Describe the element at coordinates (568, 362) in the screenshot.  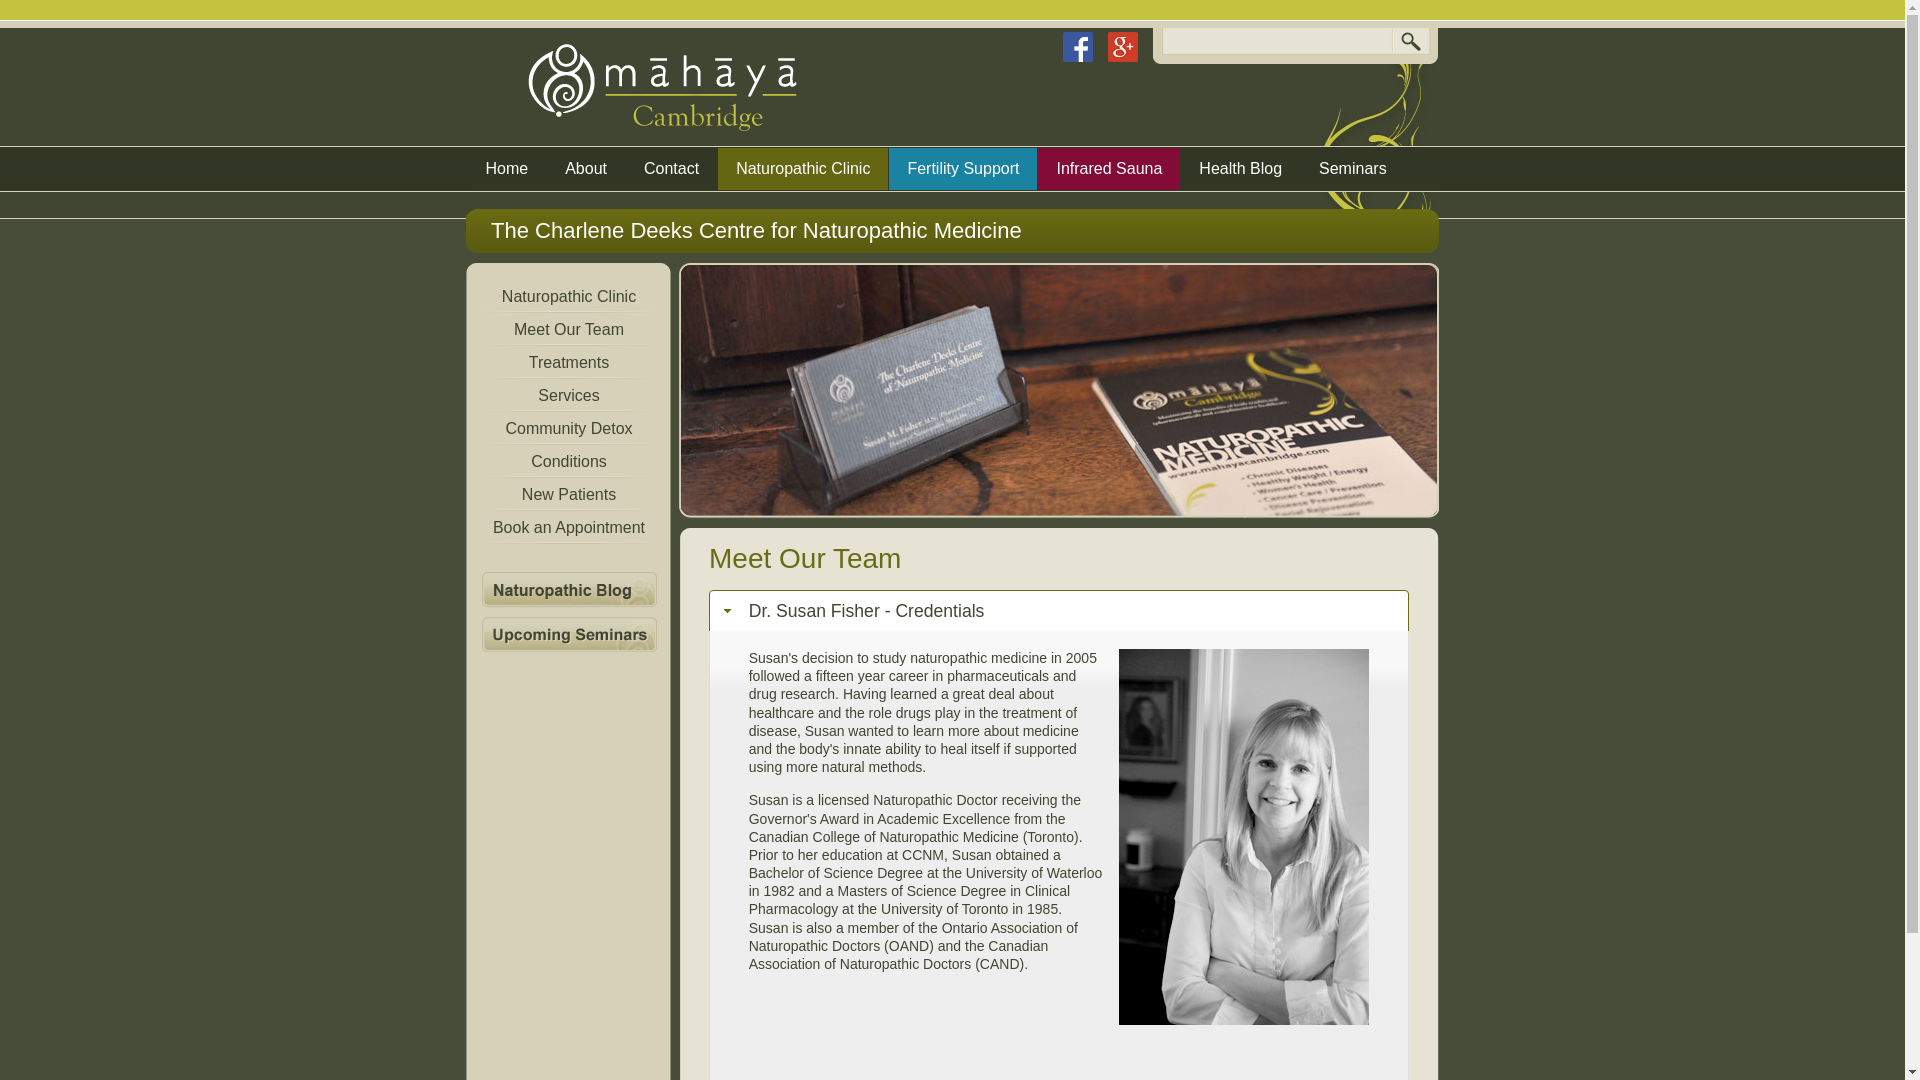
I see `Treatments` at that location.